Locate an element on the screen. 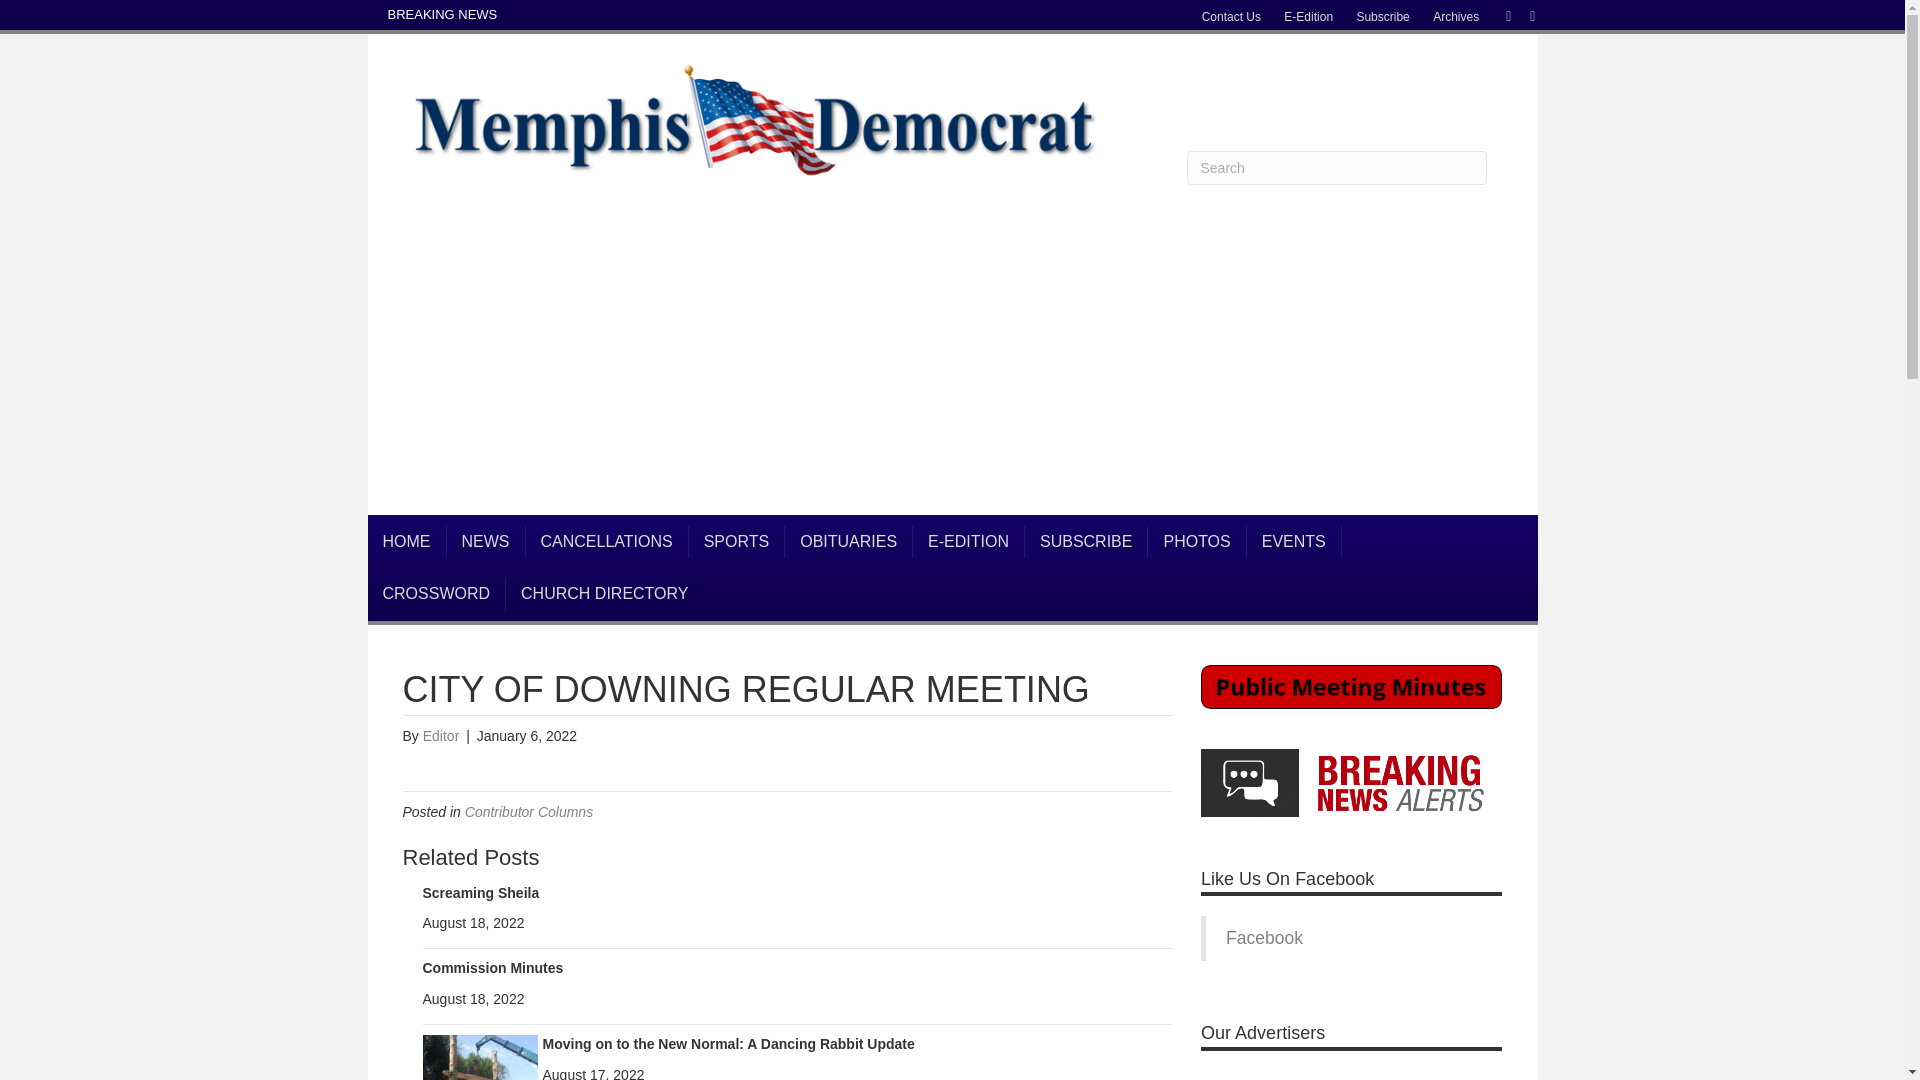 The height and width of the screenshot is (1080, 1920). Type and press Enter to search. is located at coordinates (1336, 168).